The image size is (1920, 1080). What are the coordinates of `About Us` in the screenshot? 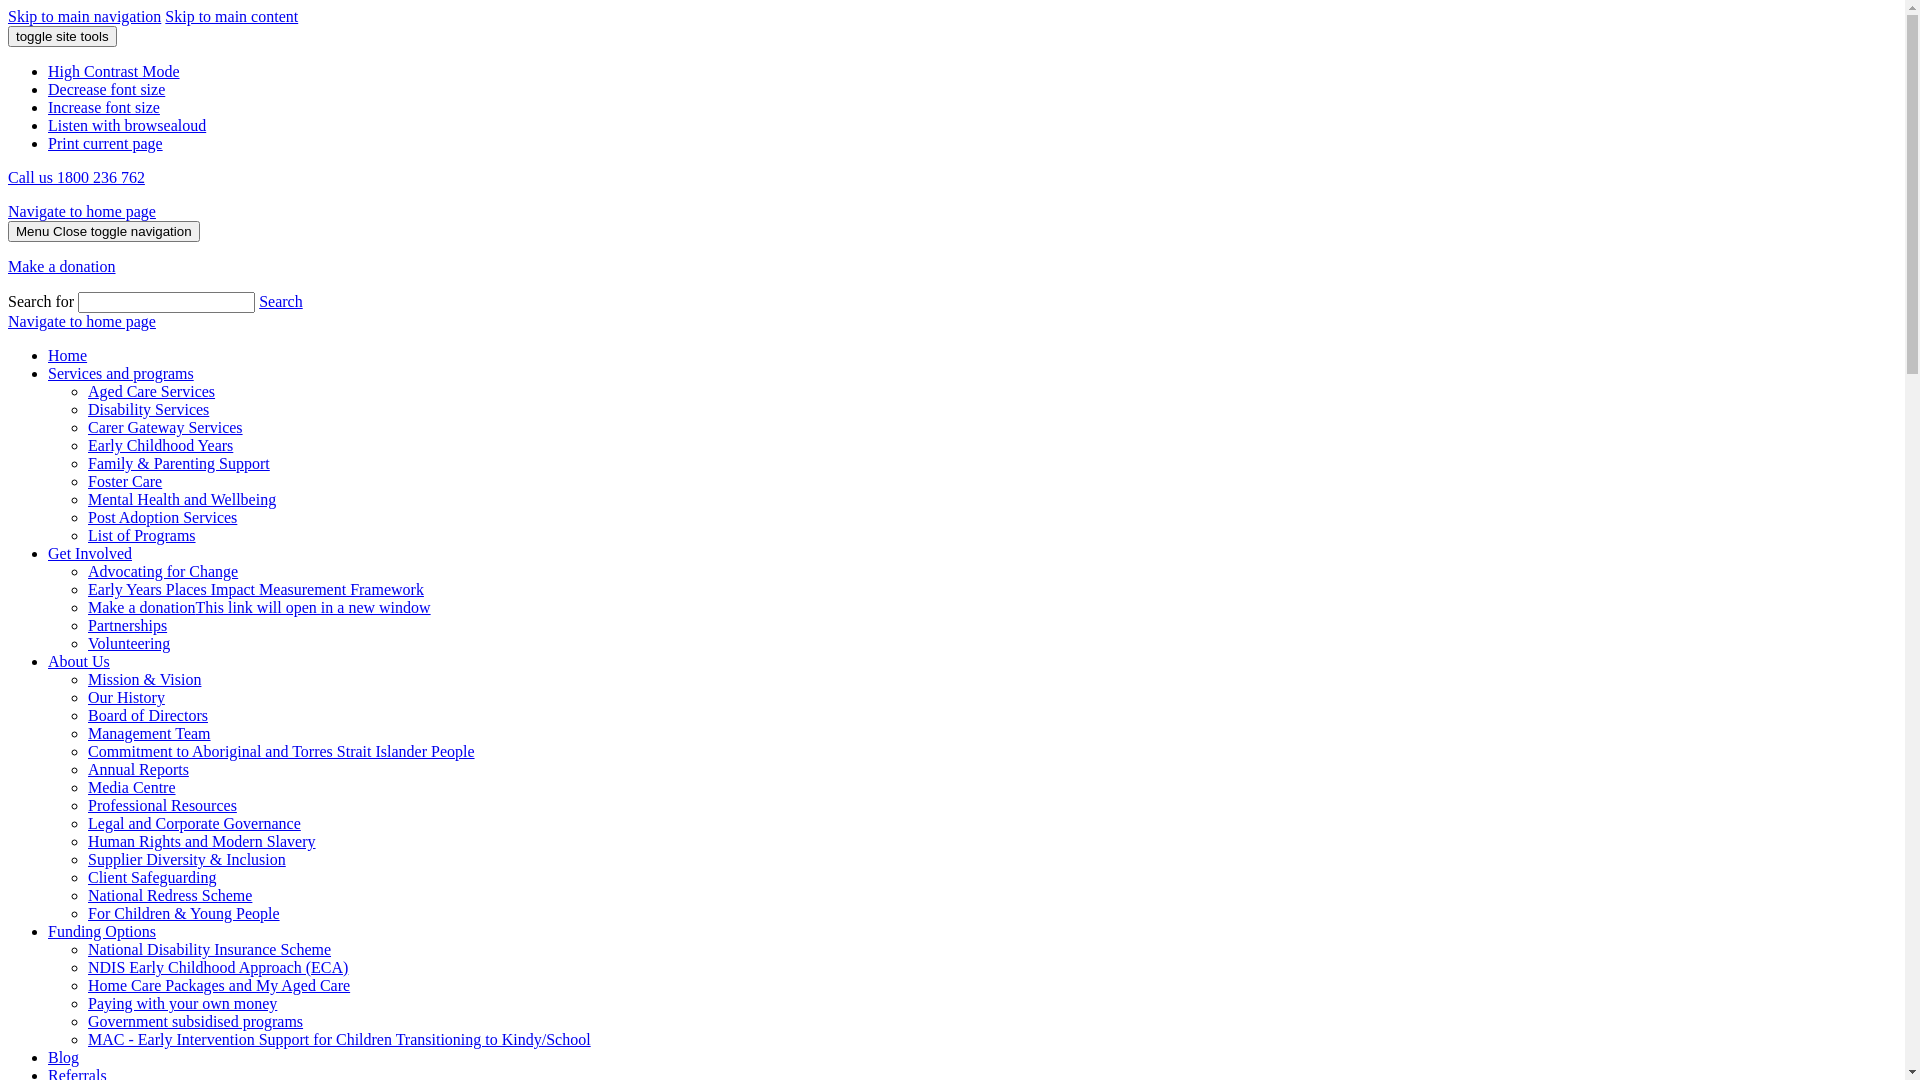 It's located at (79, 662).